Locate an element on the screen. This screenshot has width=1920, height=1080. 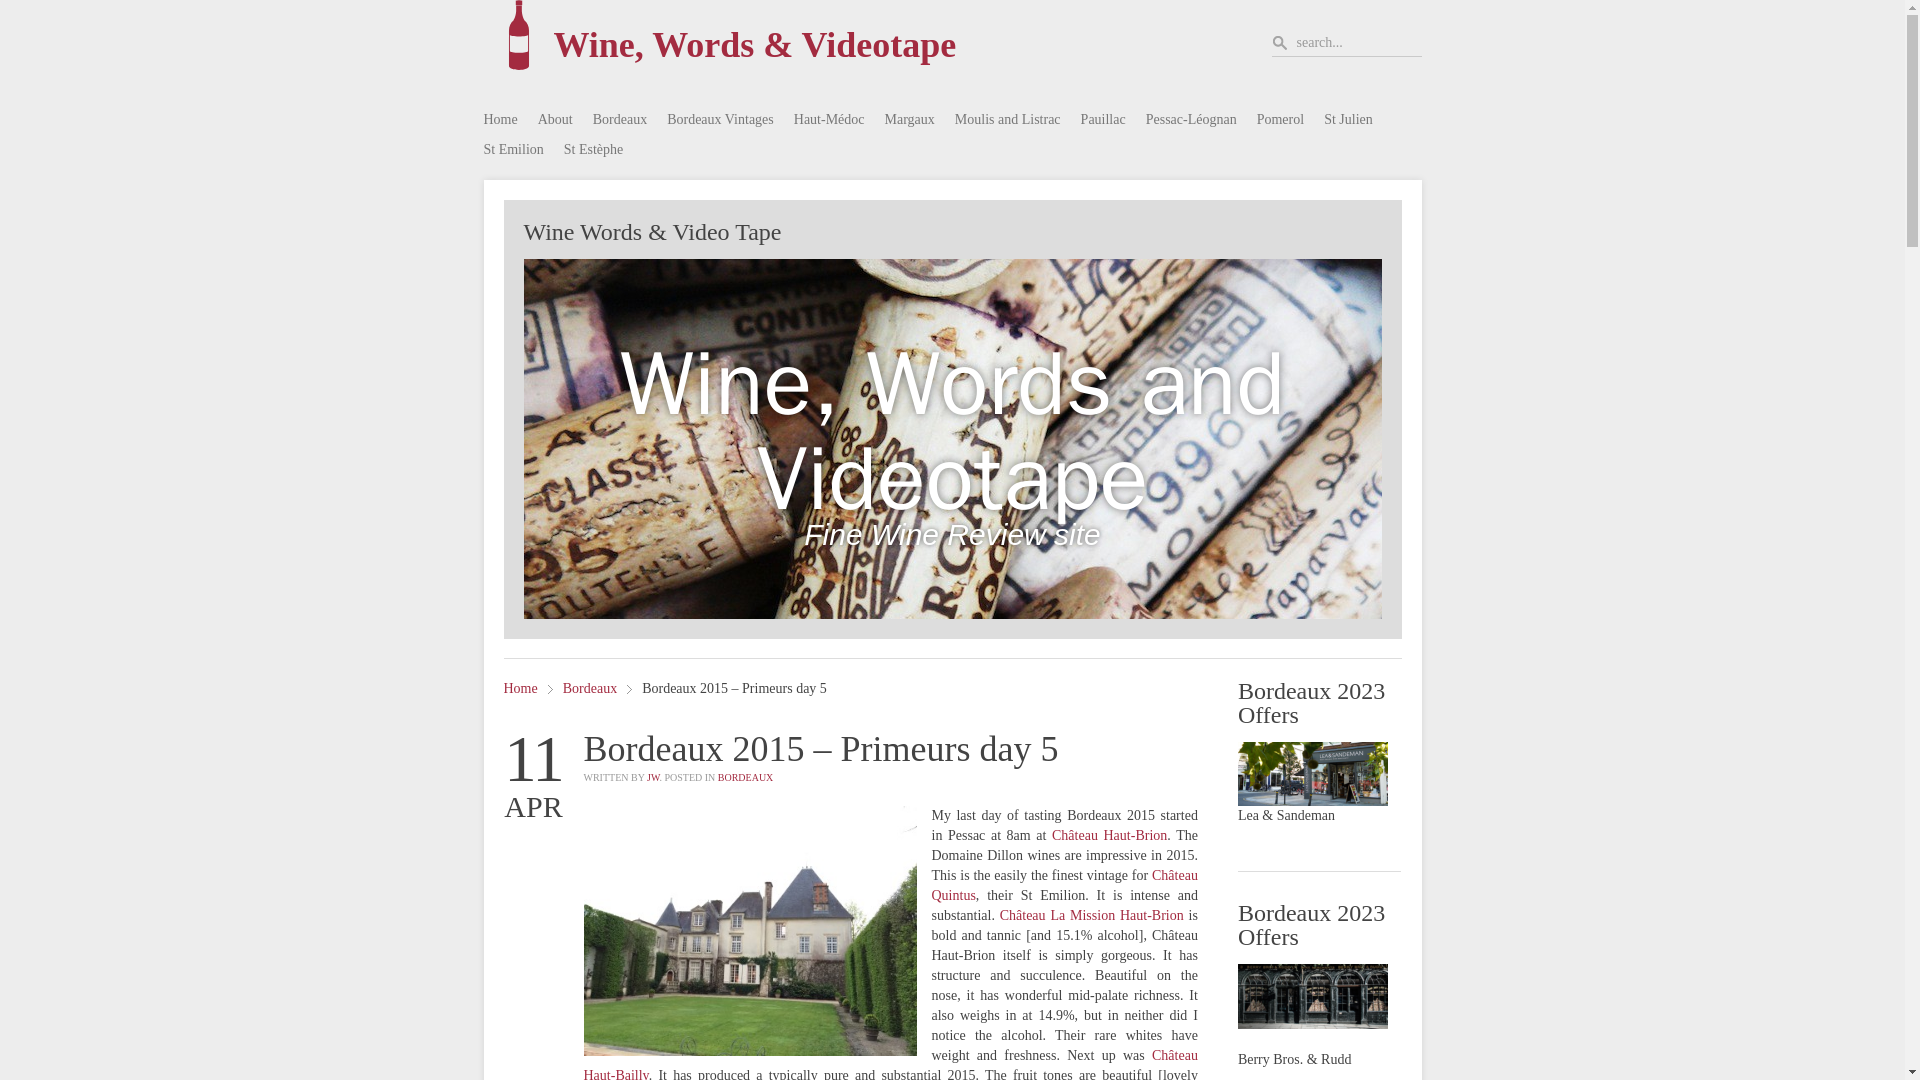
Home is located at coordinates (500, 120).